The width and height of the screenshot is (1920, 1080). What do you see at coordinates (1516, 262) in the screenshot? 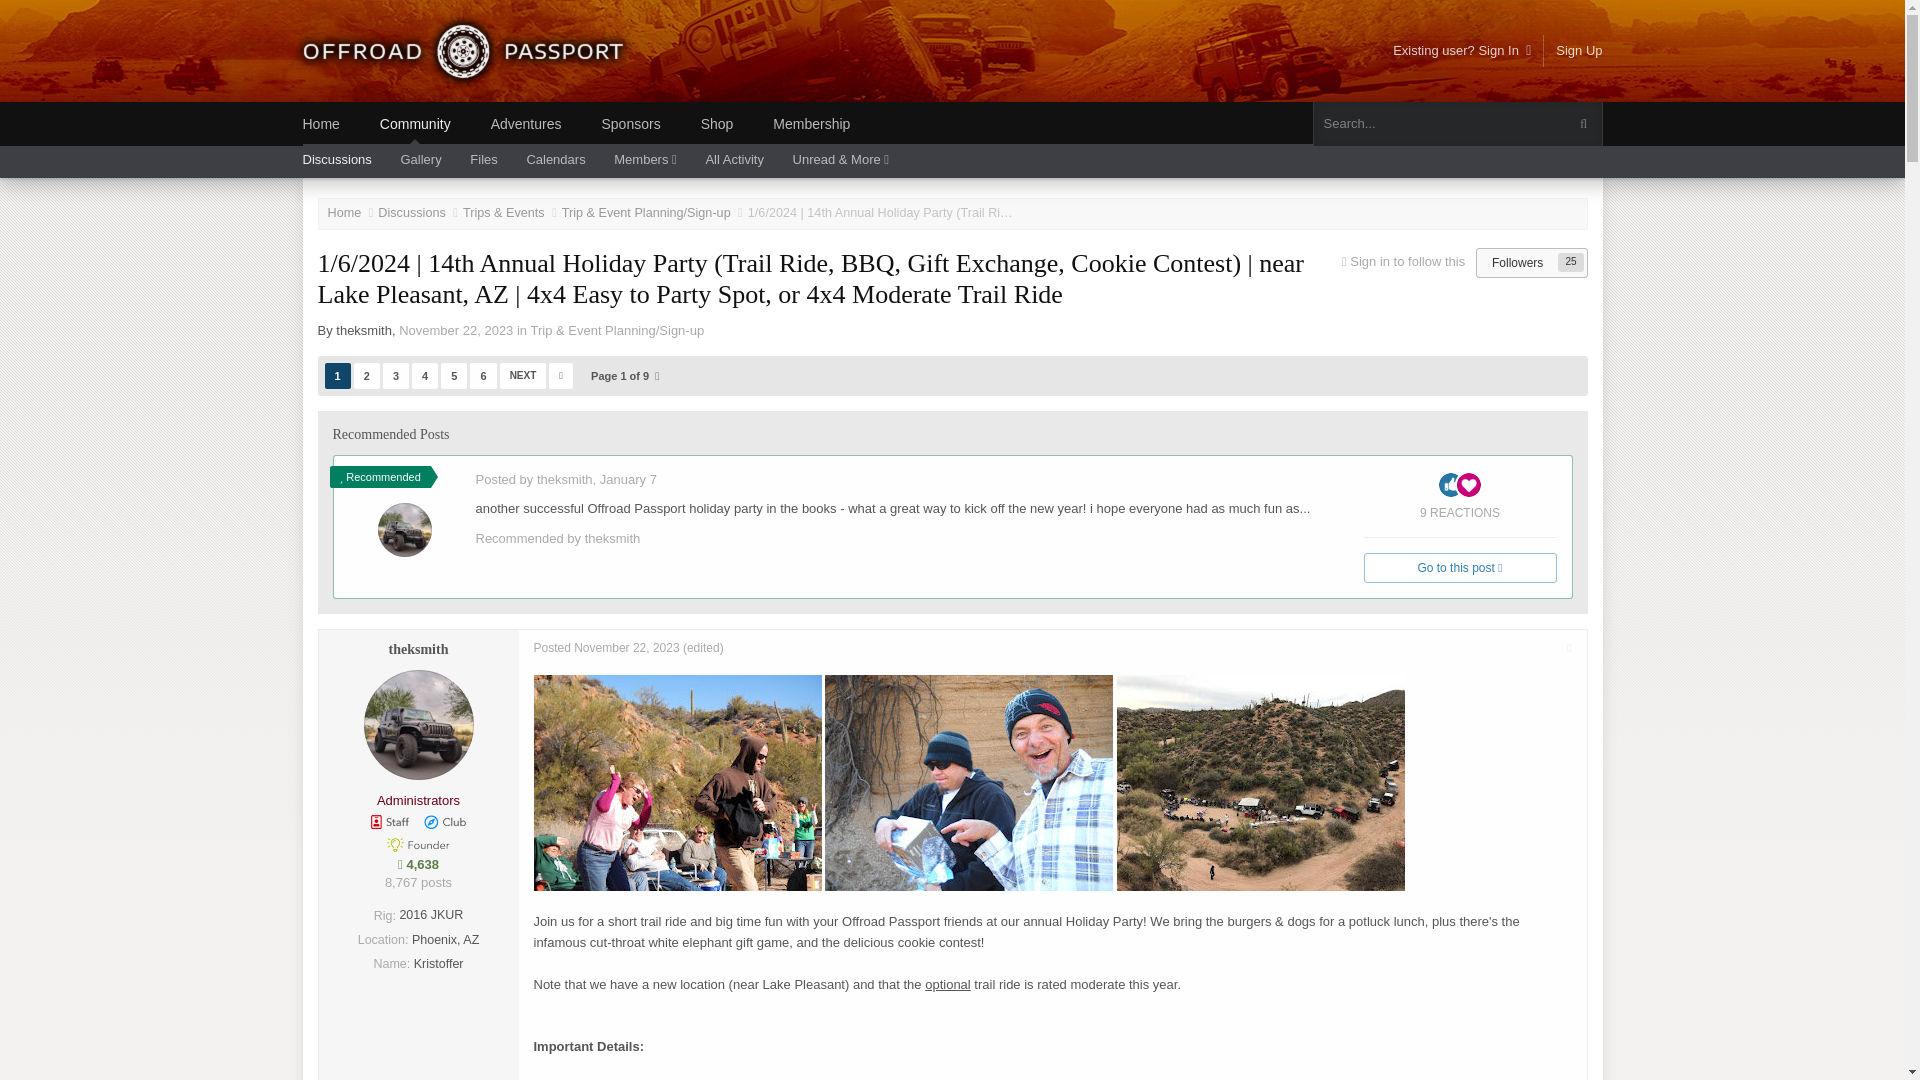
I see `See who follows this` at bounding box center [1516, 262].